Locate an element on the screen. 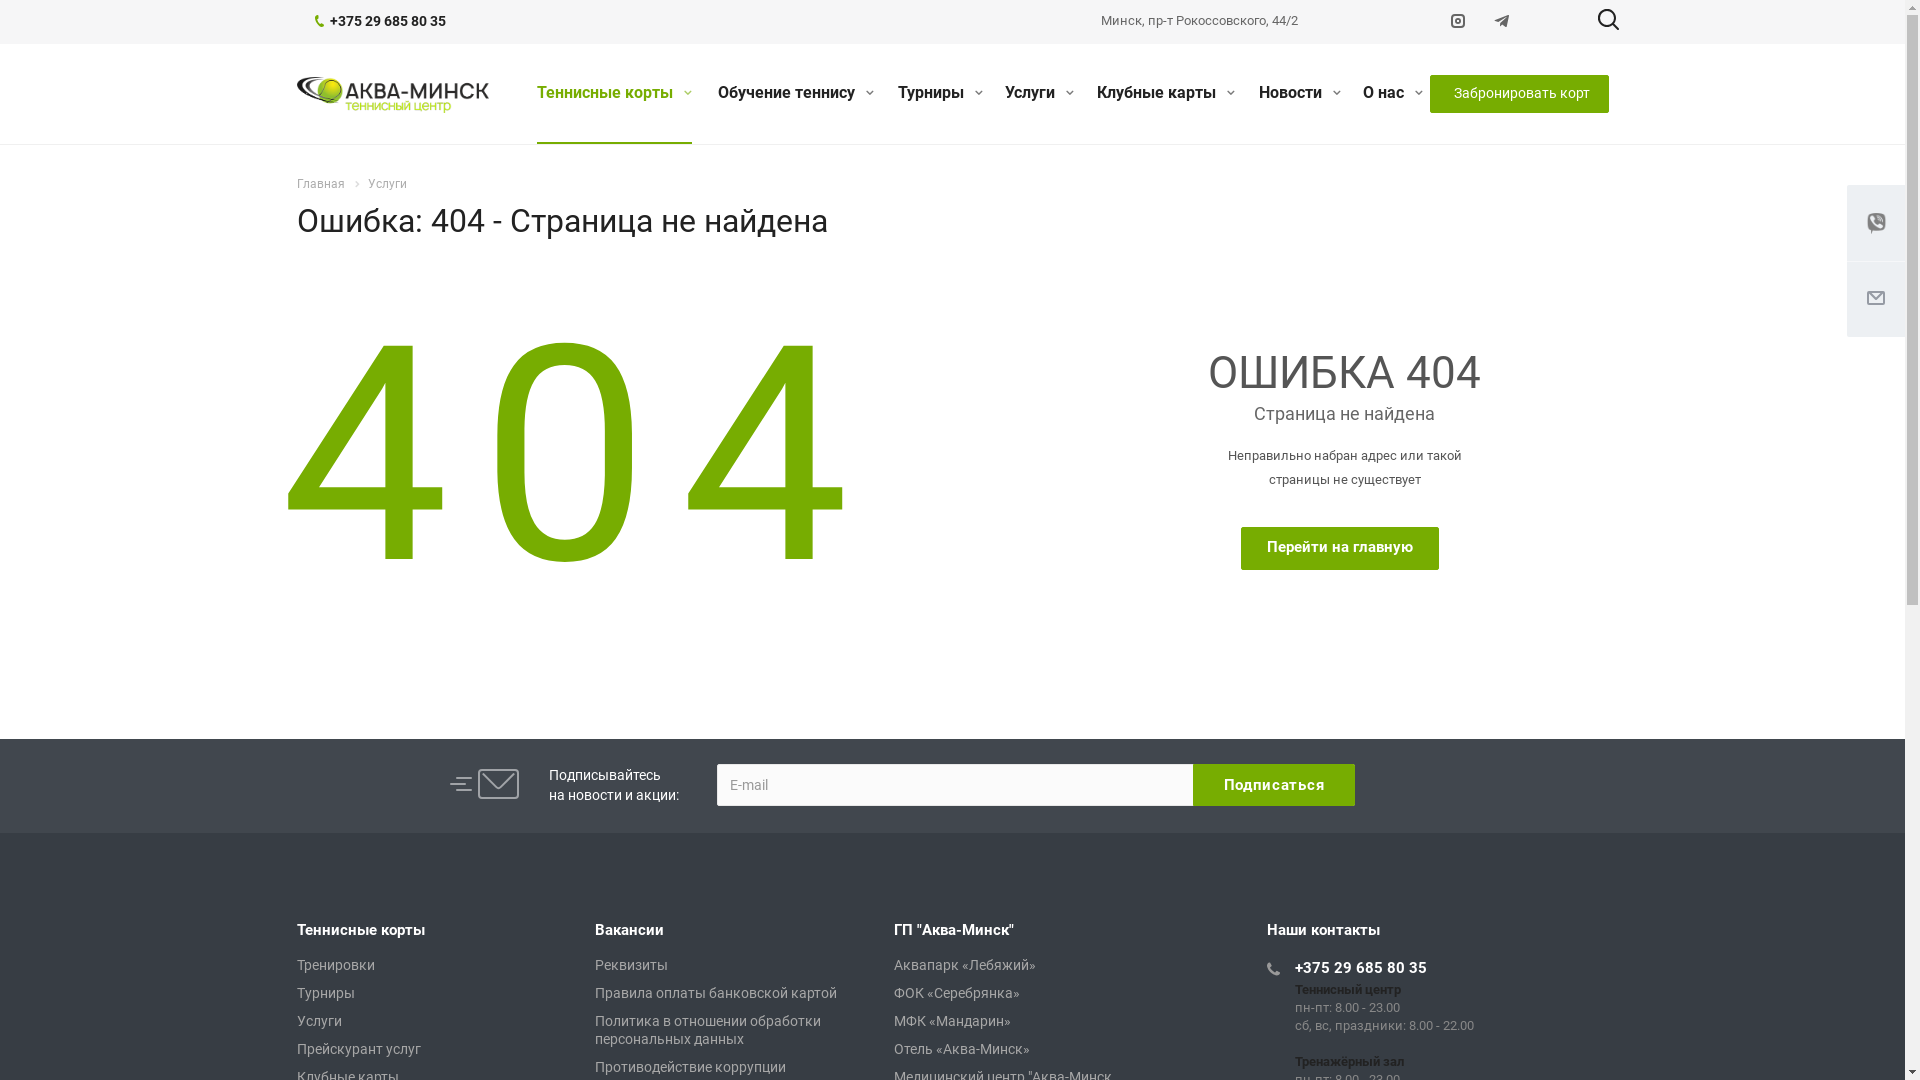 The height and width of the screenshot is (1080, 1920). Telegram is located at coordinates (1502, 22).